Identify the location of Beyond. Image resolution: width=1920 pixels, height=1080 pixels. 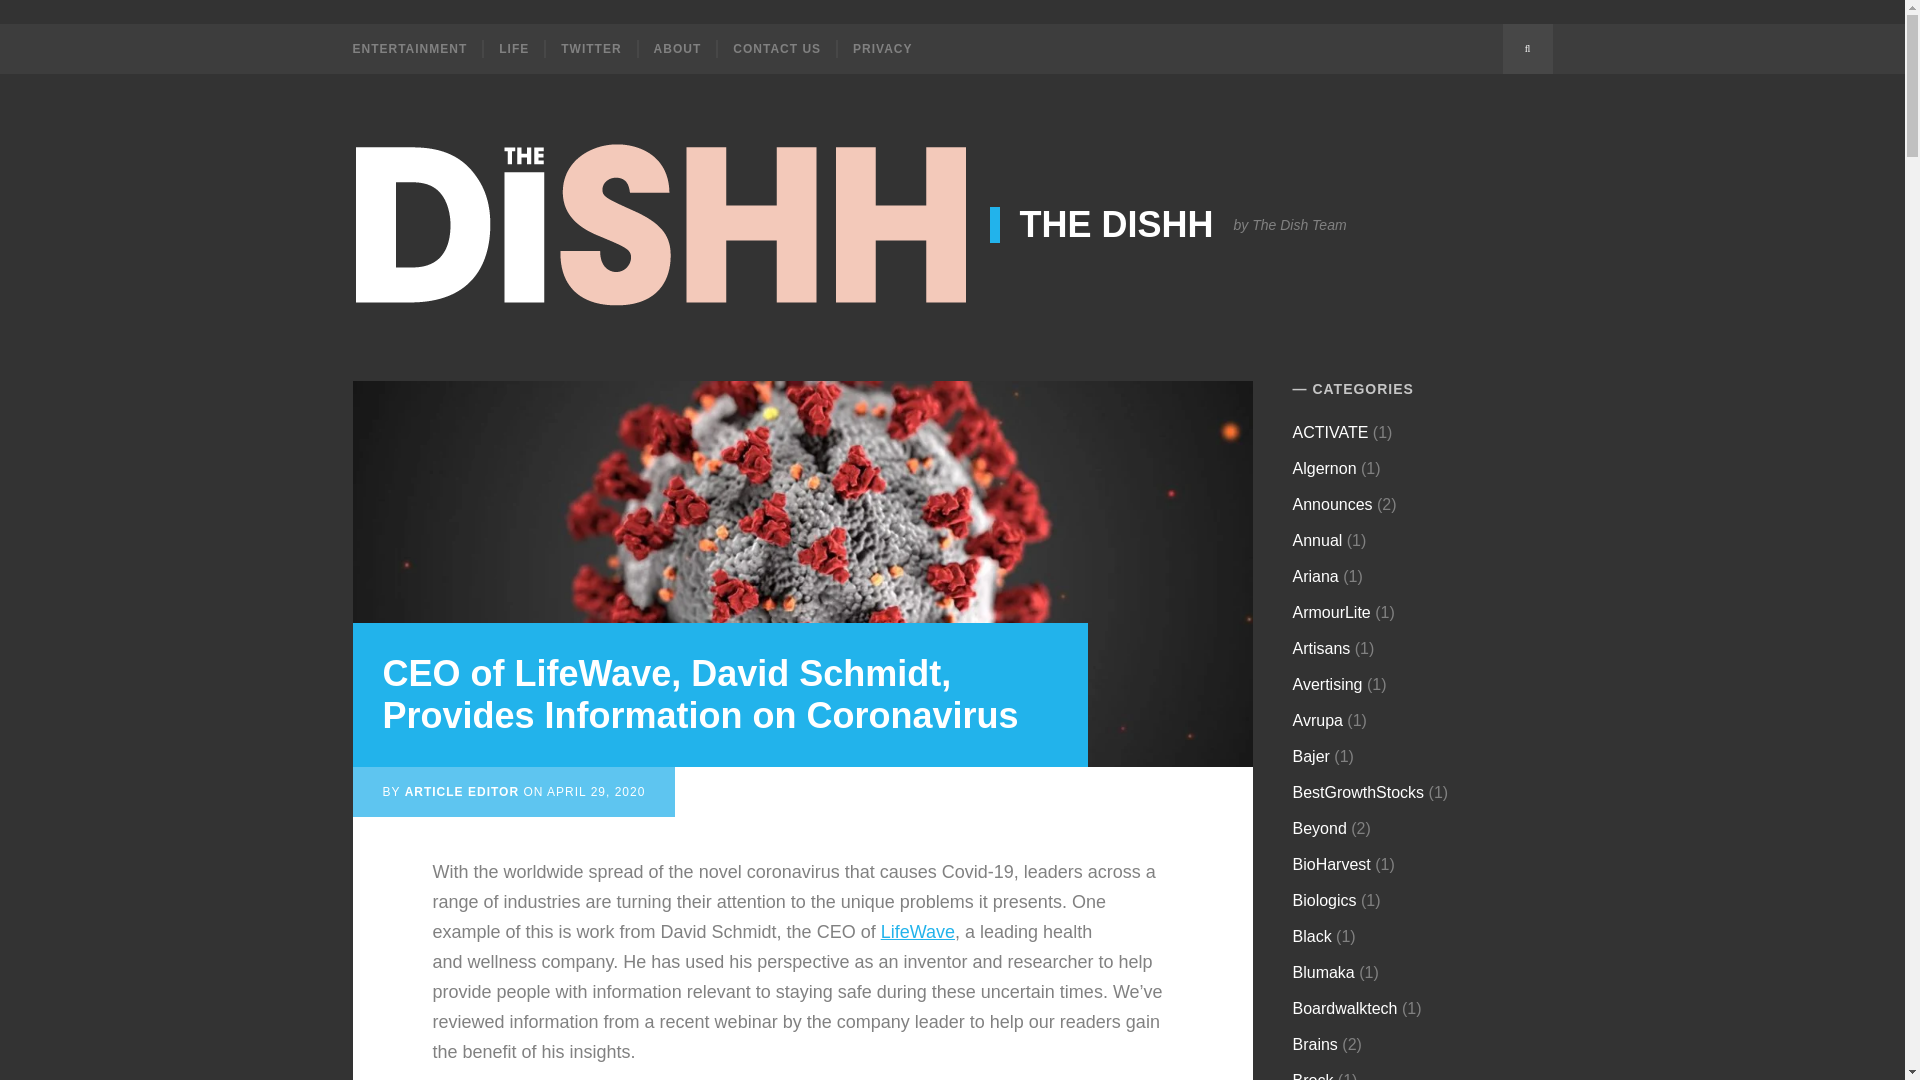
(1320, 828).